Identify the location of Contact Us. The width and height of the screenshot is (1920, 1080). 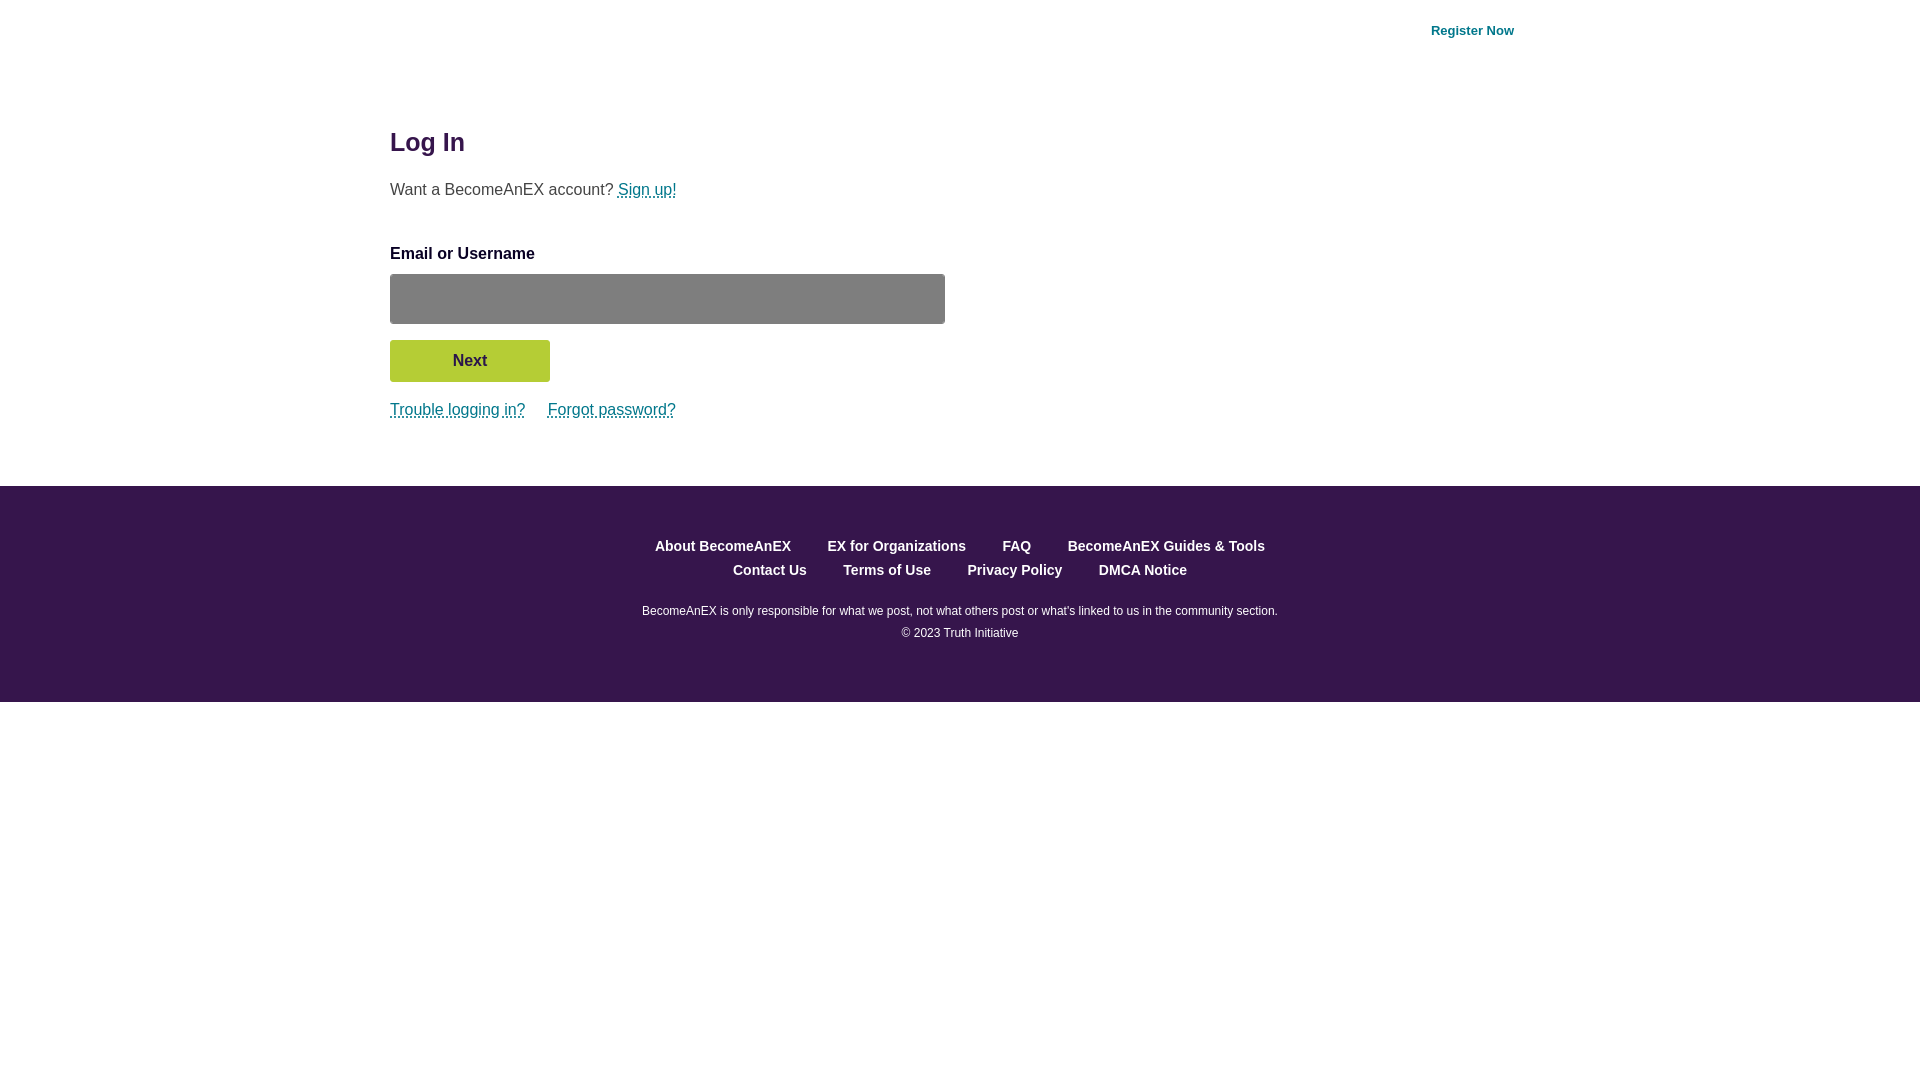
(770, 569).